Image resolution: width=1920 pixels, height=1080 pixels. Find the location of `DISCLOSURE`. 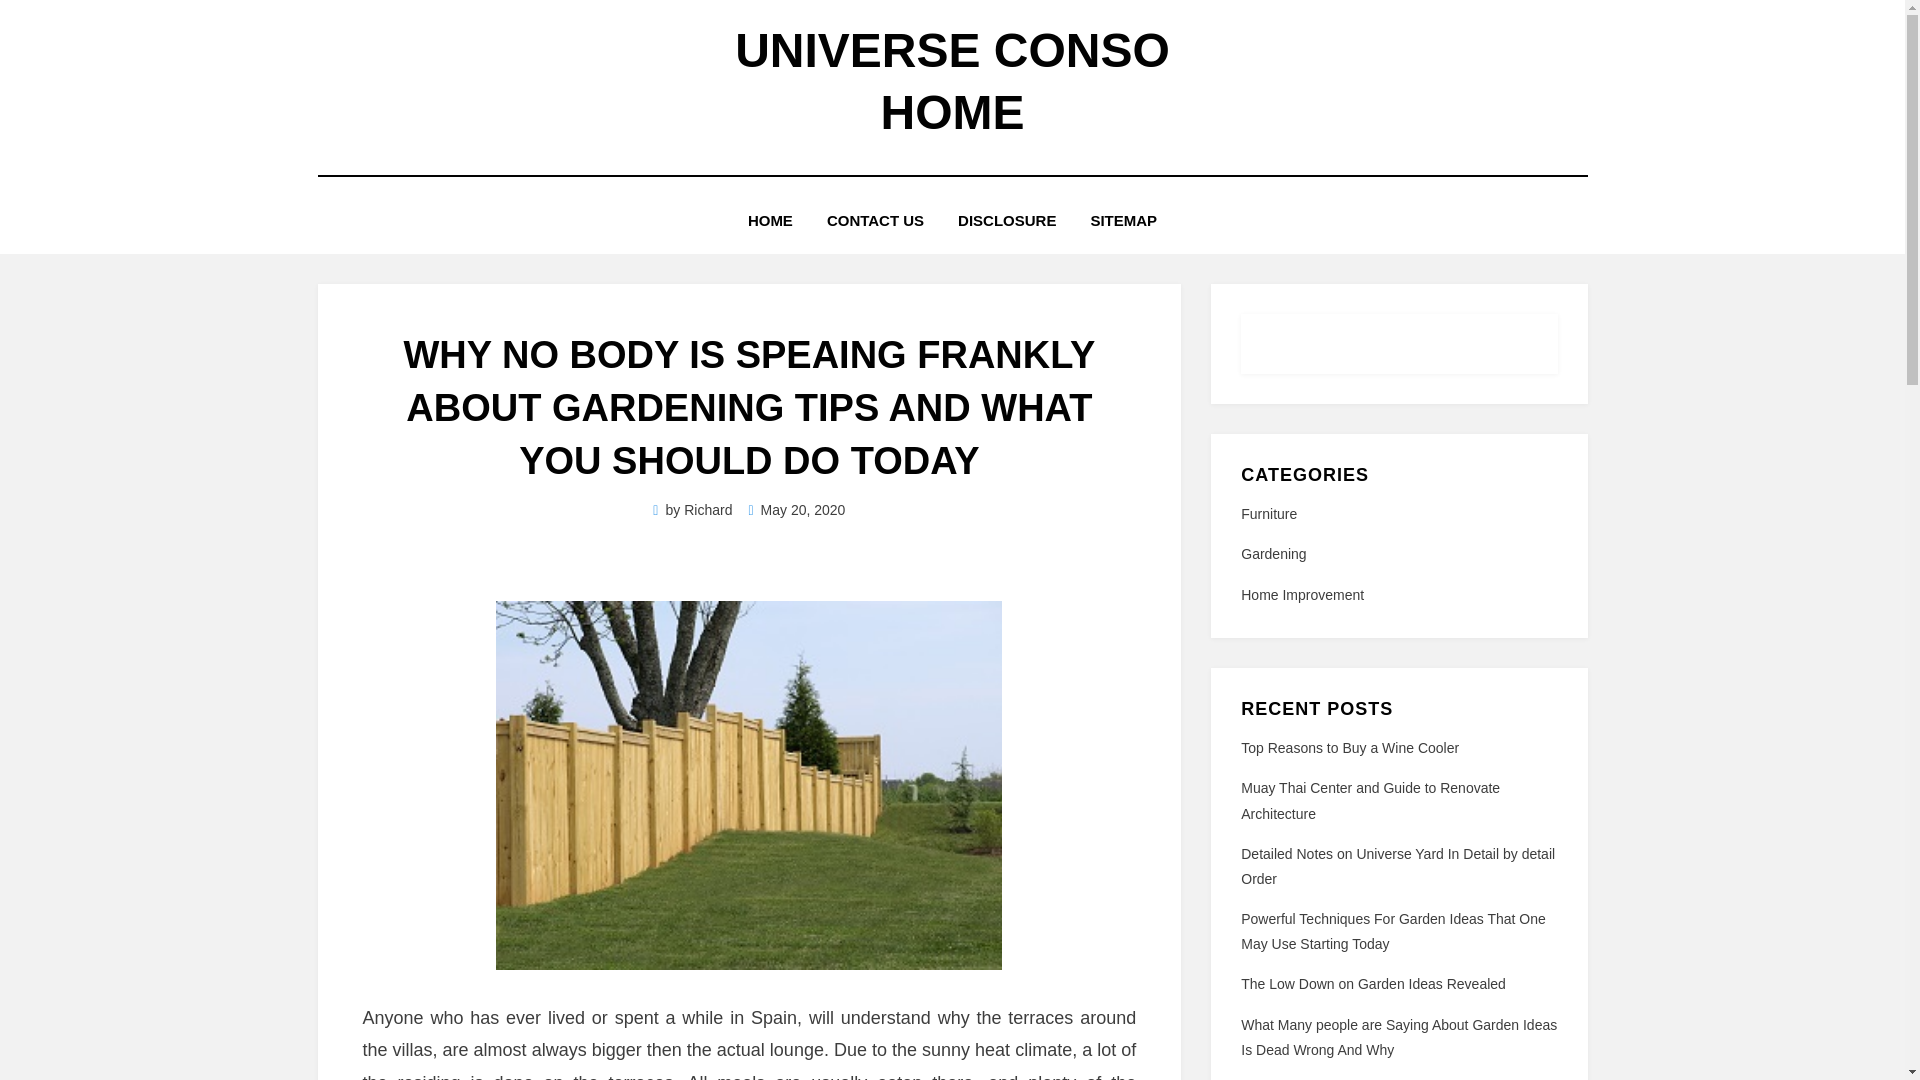

DISCLOSURE is located at coordinates (1006, 220).